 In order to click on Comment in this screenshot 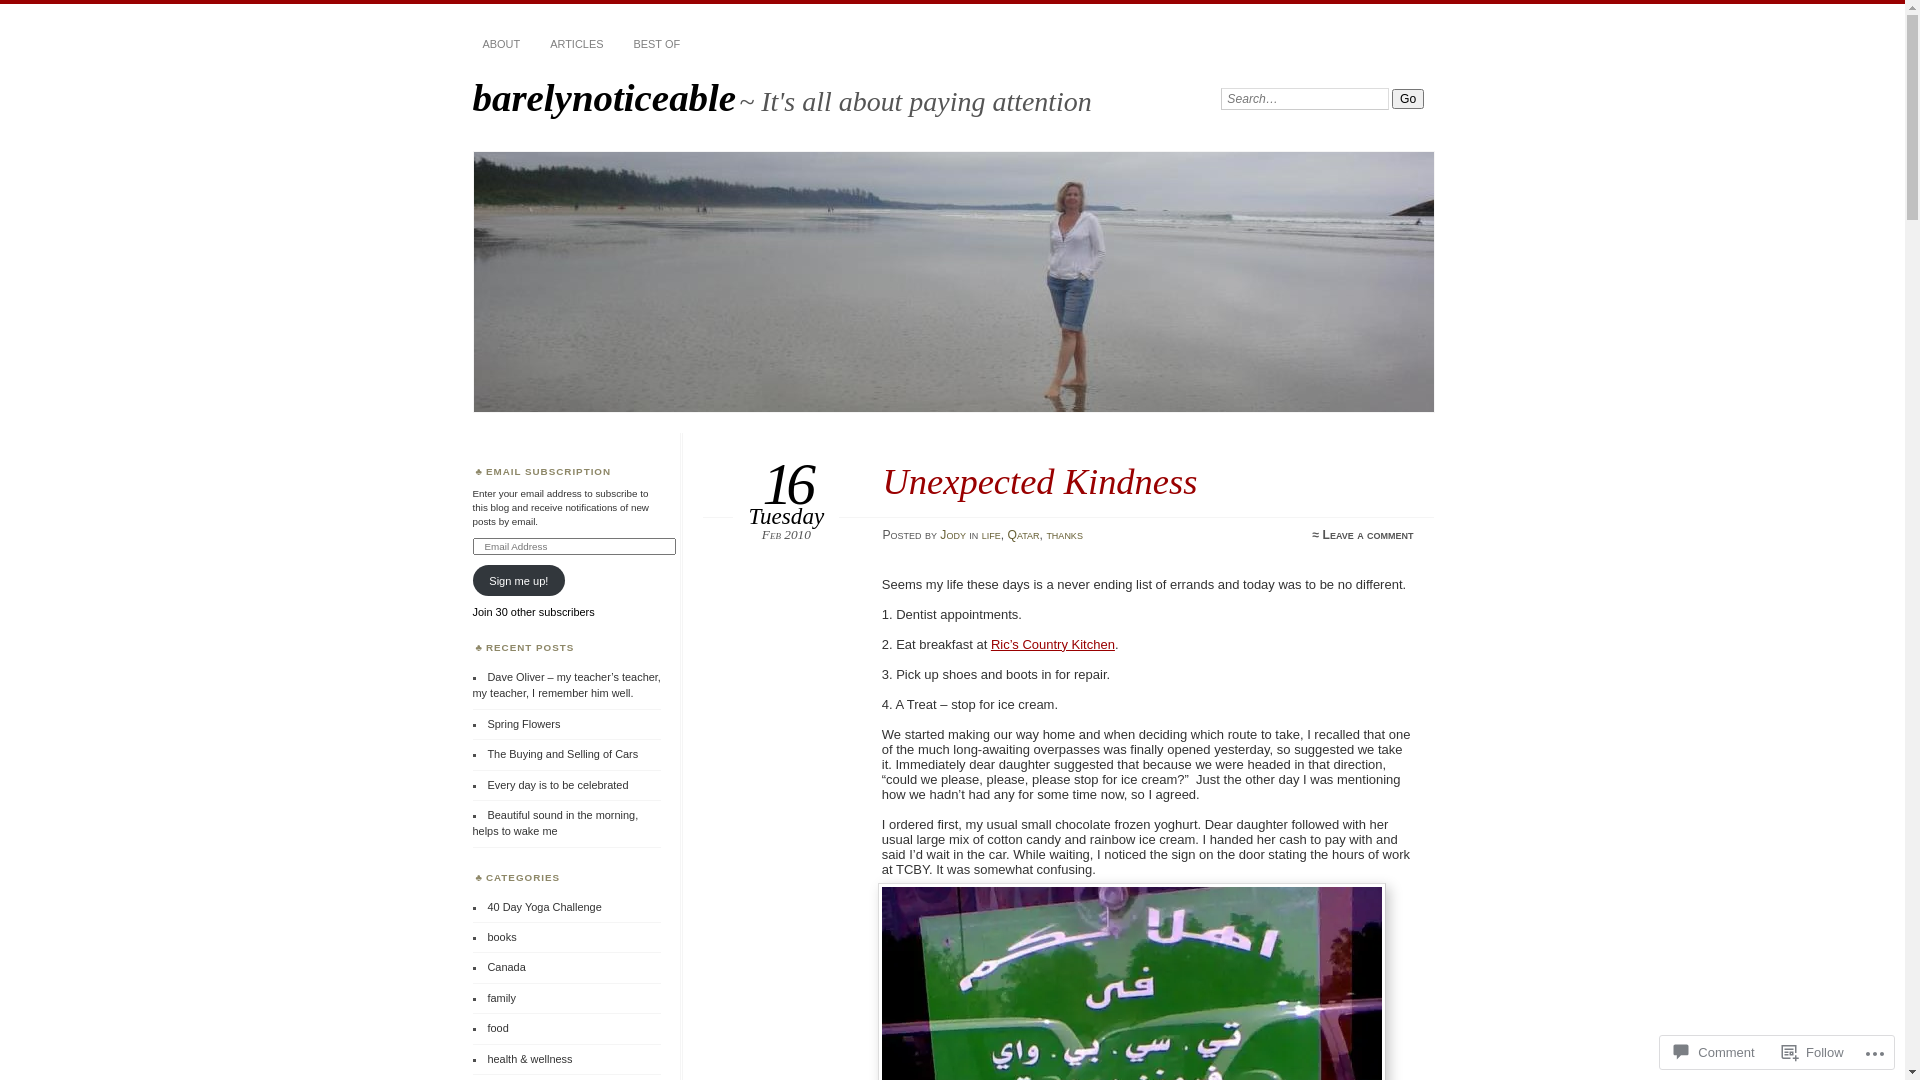, I will do `click(1714, 1052)`.